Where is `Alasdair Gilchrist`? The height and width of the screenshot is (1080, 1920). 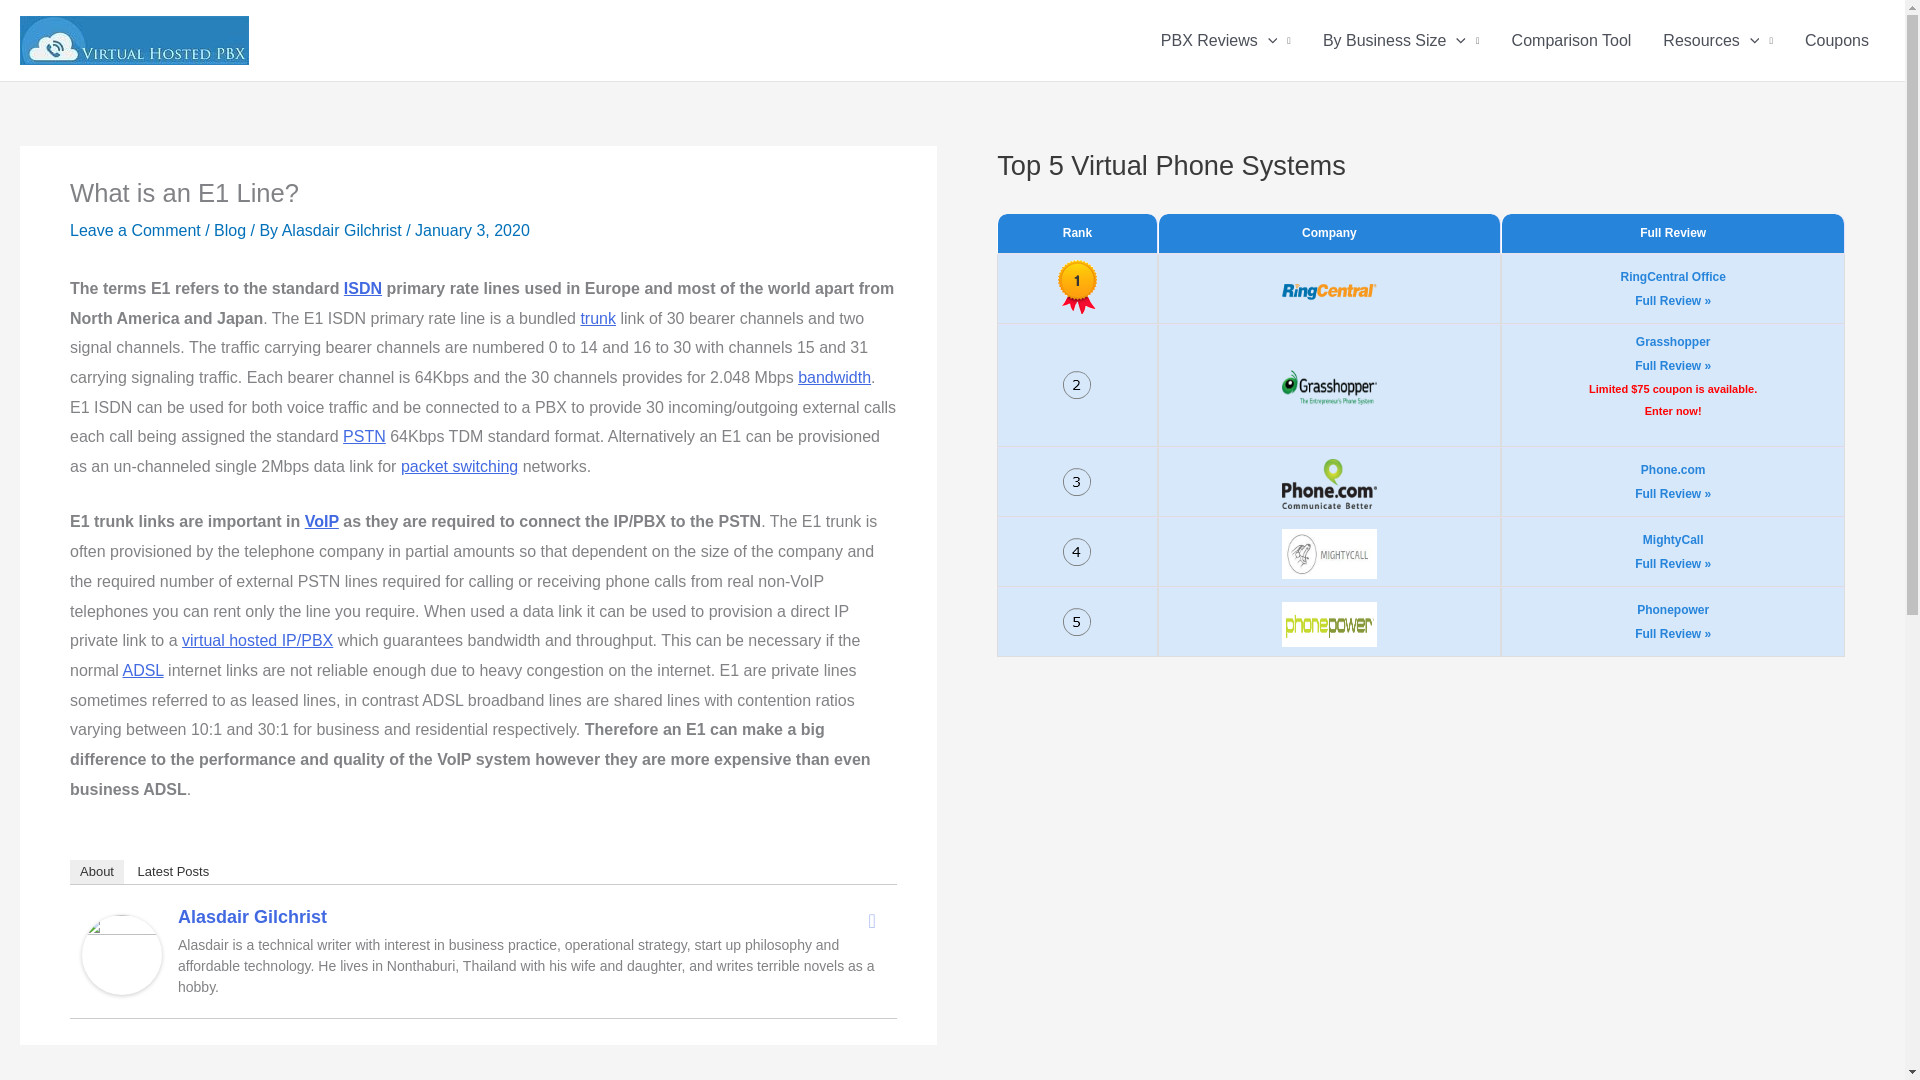 Alasdair Gilchrist is located at coordinates (344, 230).